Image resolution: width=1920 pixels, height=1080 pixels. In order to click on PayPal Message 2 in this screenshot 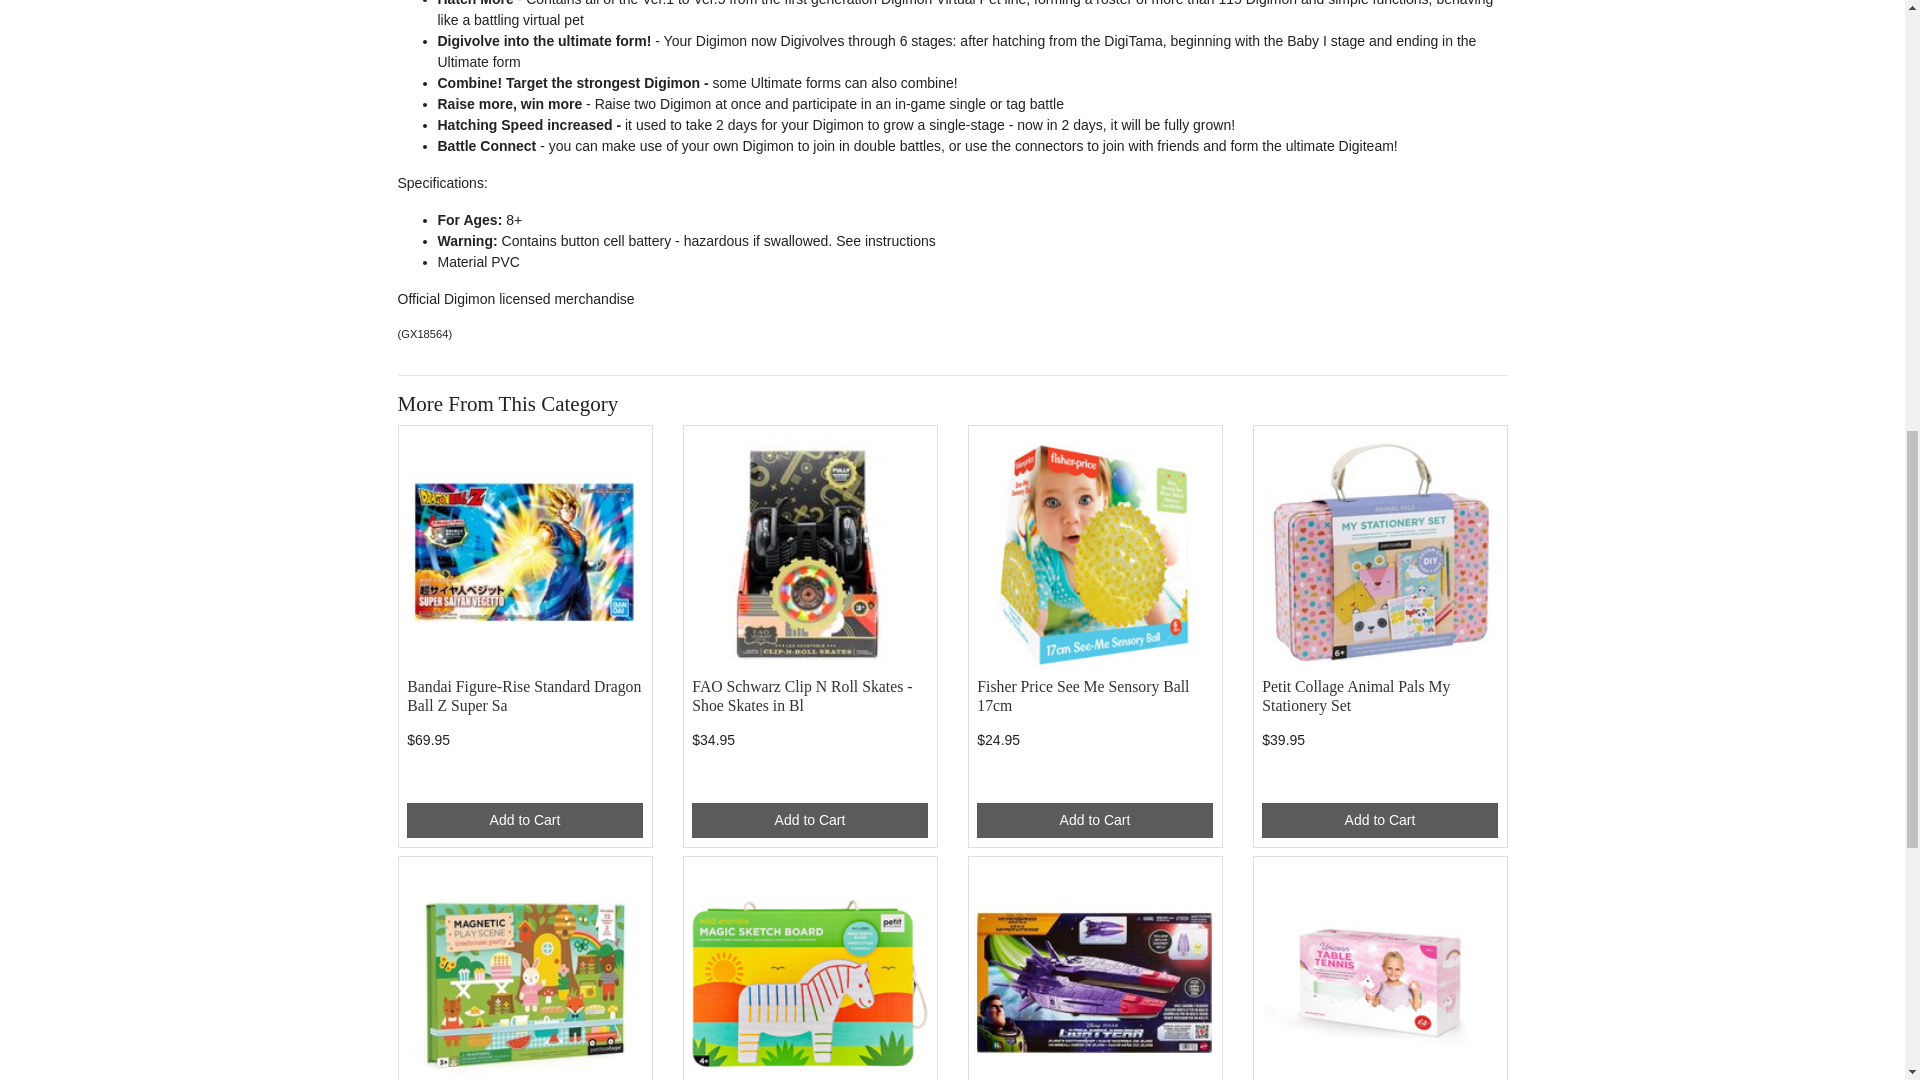, I will do `click(524, 782)`.